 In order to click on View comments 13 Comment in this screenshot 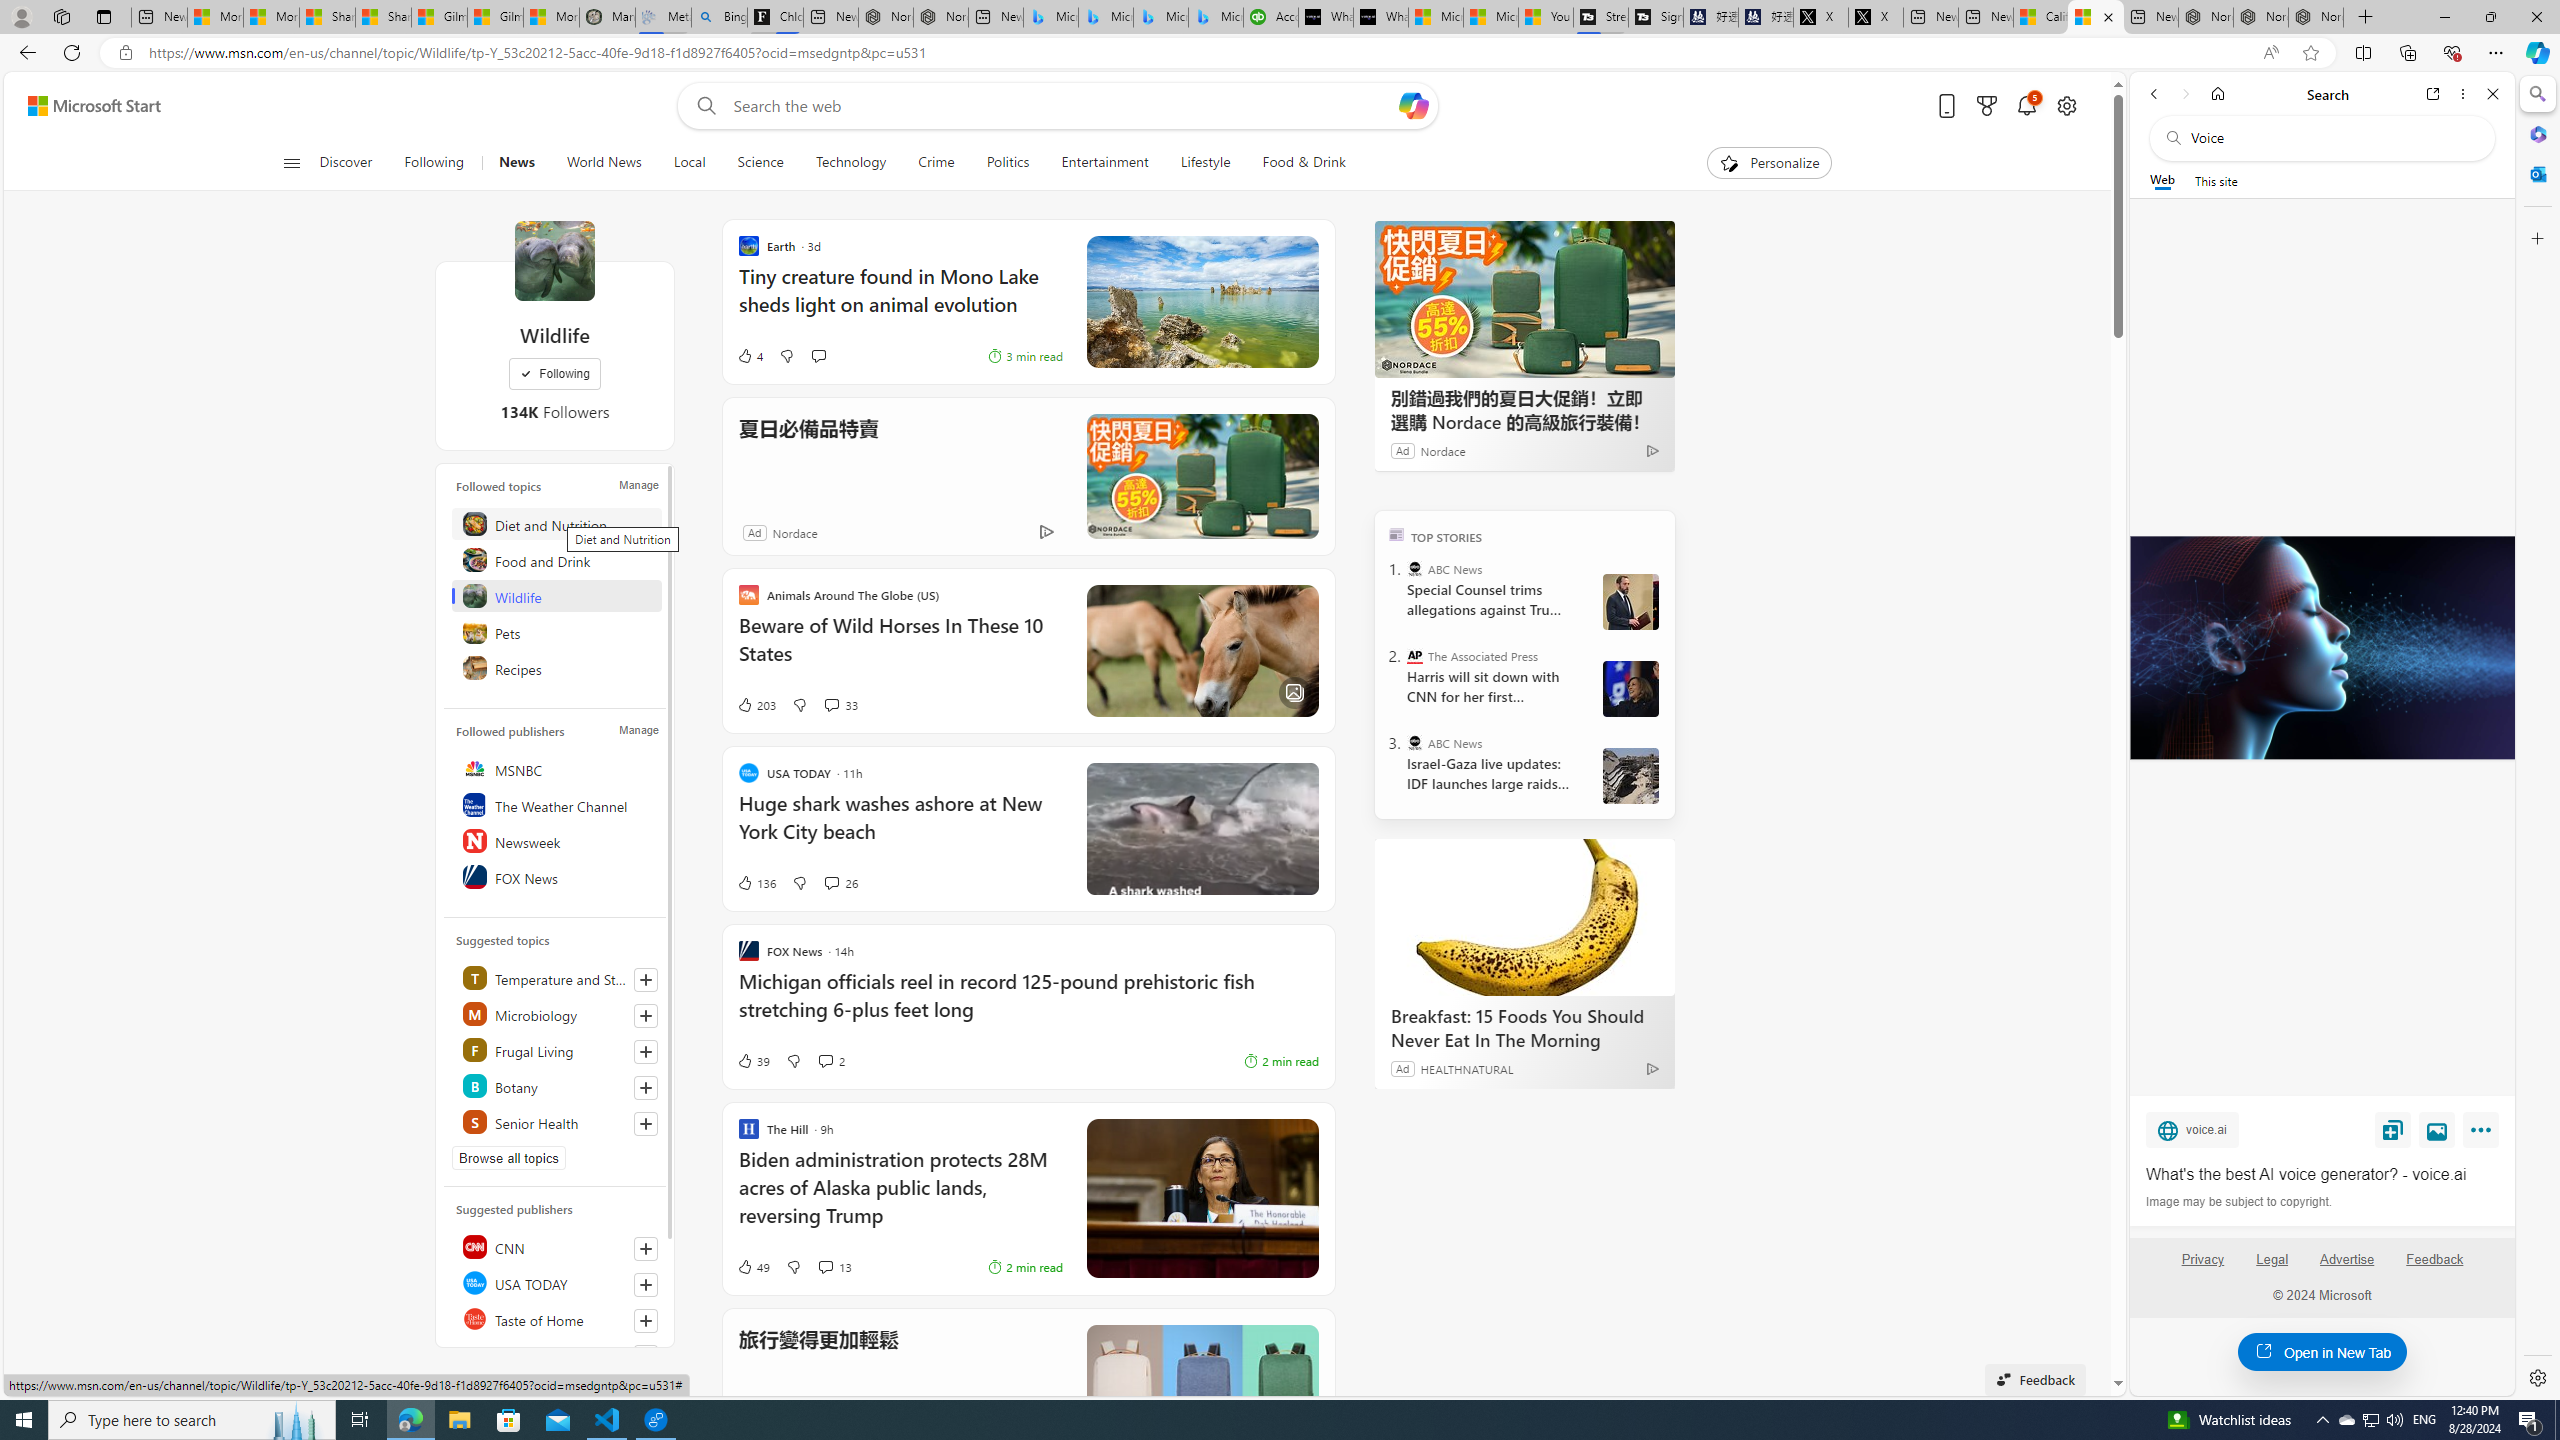, I will do `click(825, 1266)`.